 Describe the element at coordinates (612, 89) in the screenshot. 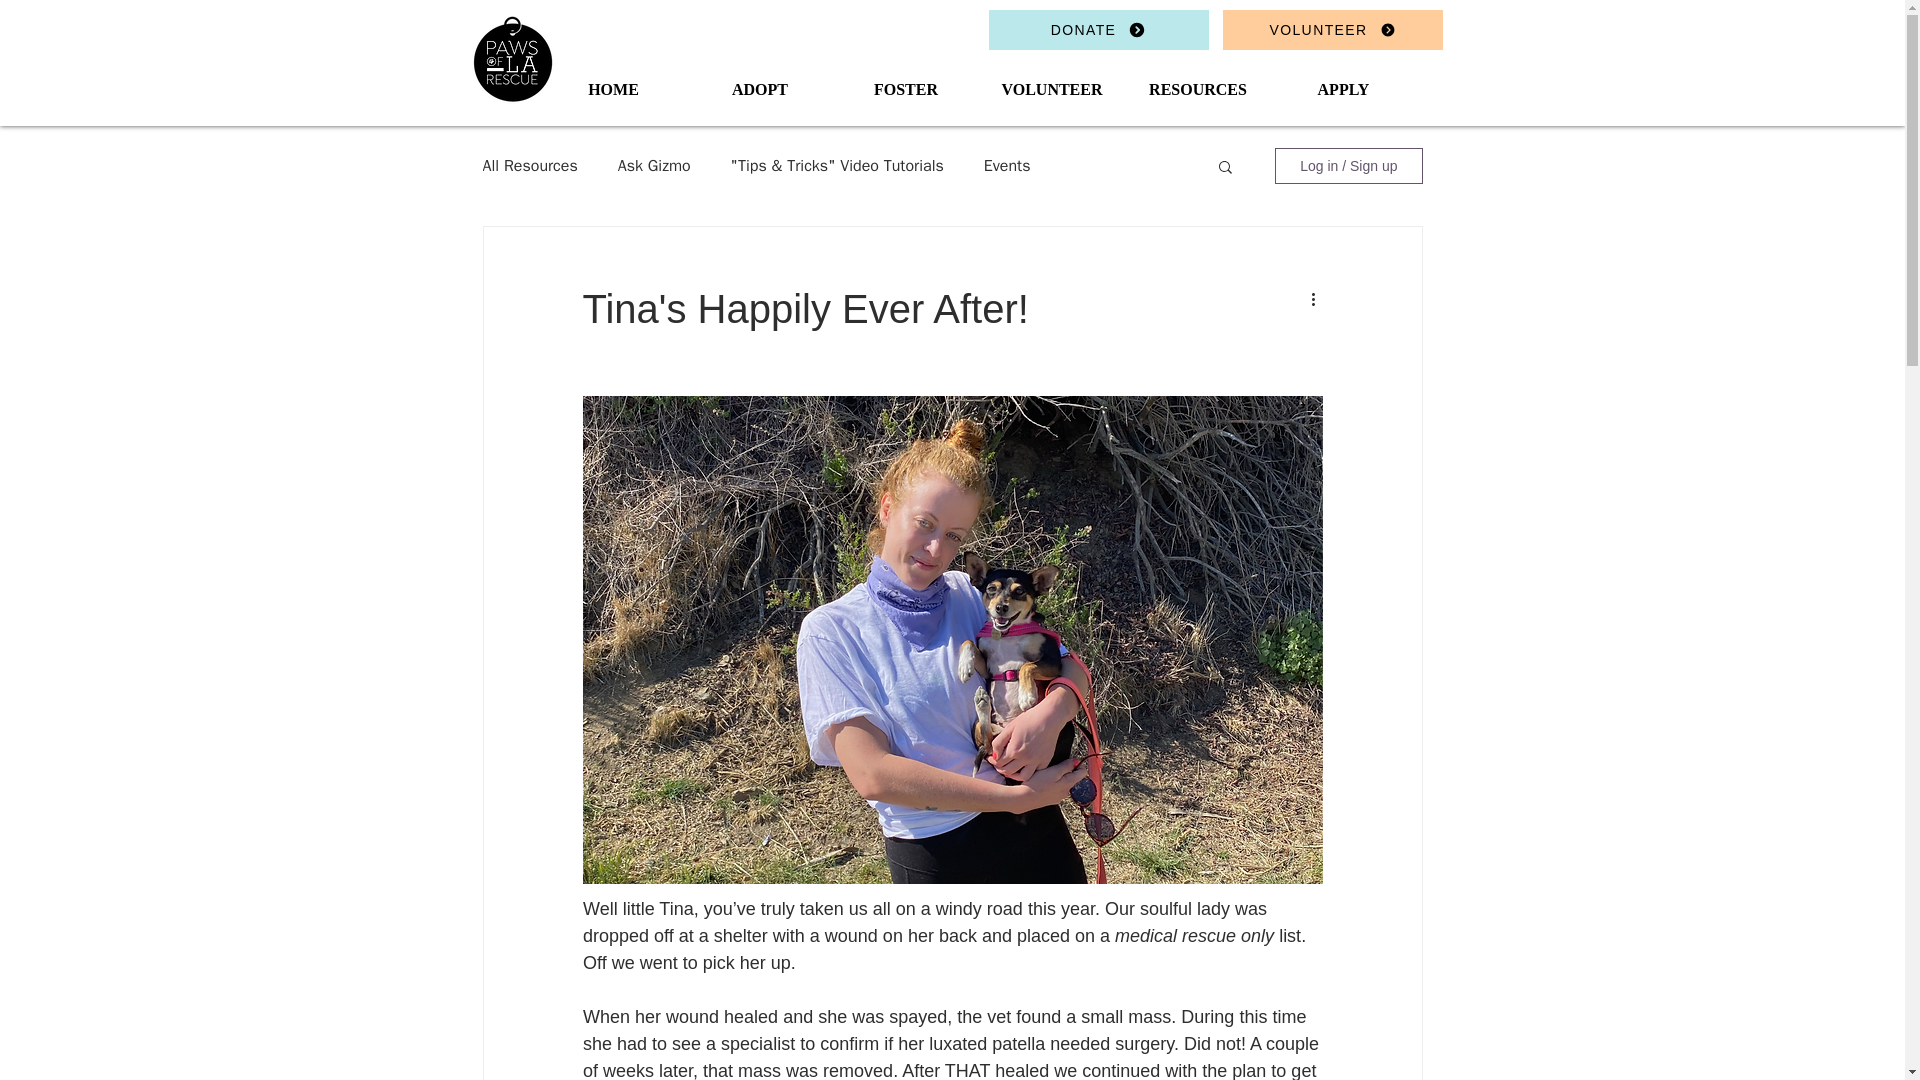

I see `HOME` at that location.